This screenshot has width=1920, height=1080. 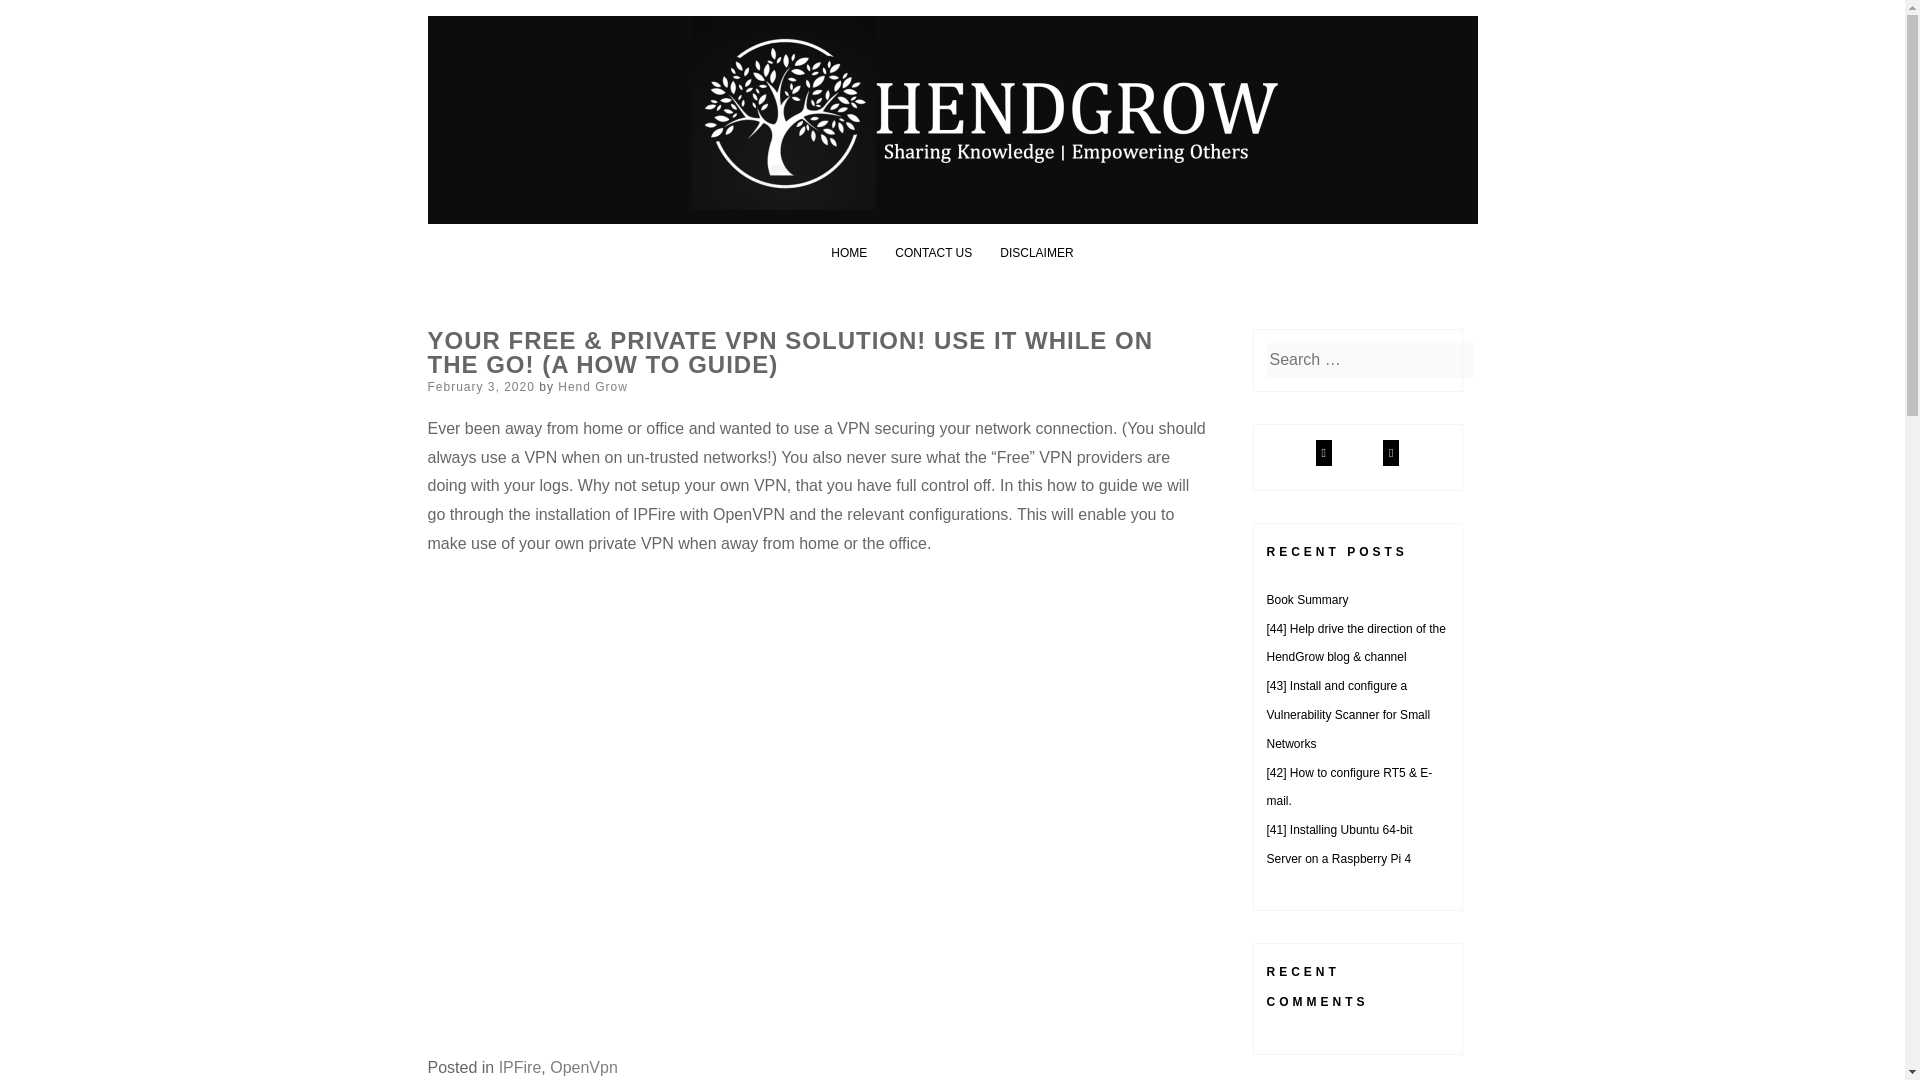 I want to click on Book Summary, so click(x=1306, y=599).